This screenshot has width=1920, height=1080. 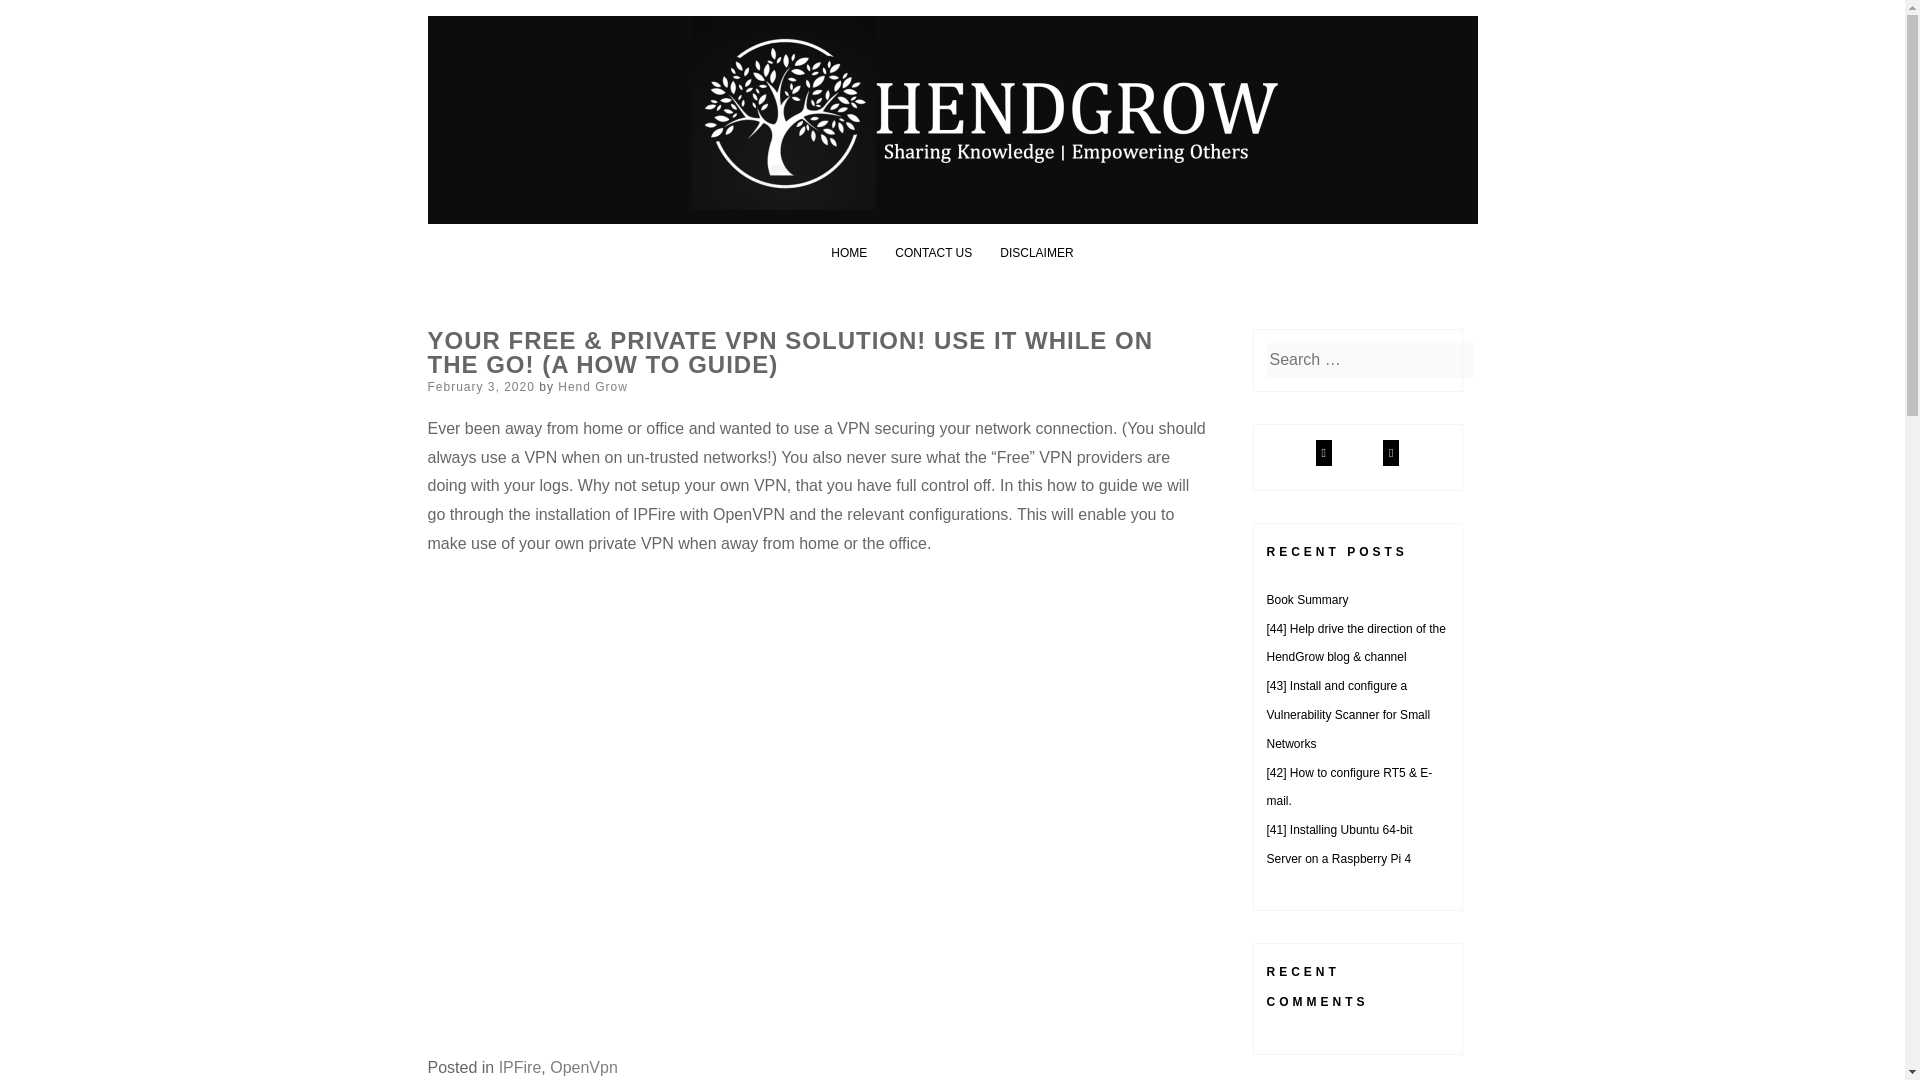 I want to click on Book Summary, so click(x=1306, y=599).